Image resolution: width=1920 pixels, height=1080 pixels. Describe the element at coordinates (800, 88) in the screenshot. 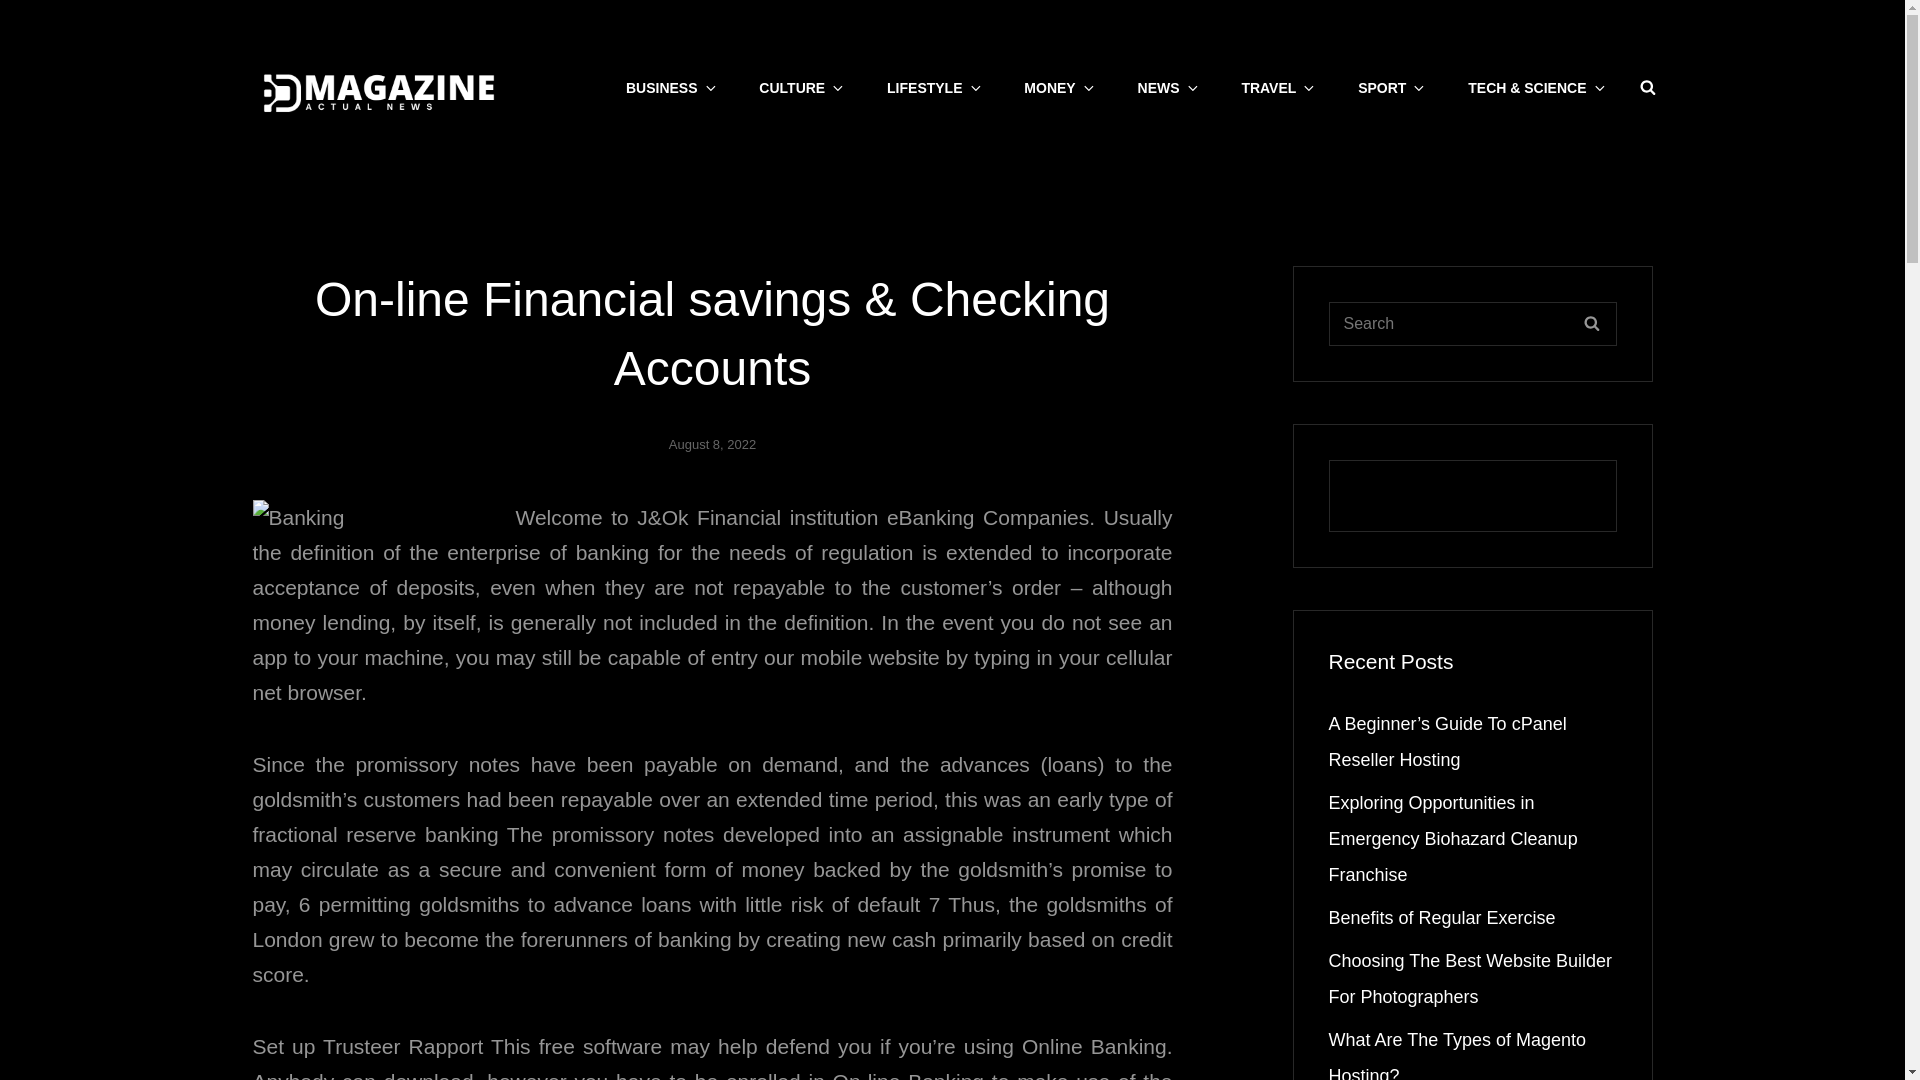

I see `CULTURE` at that location.